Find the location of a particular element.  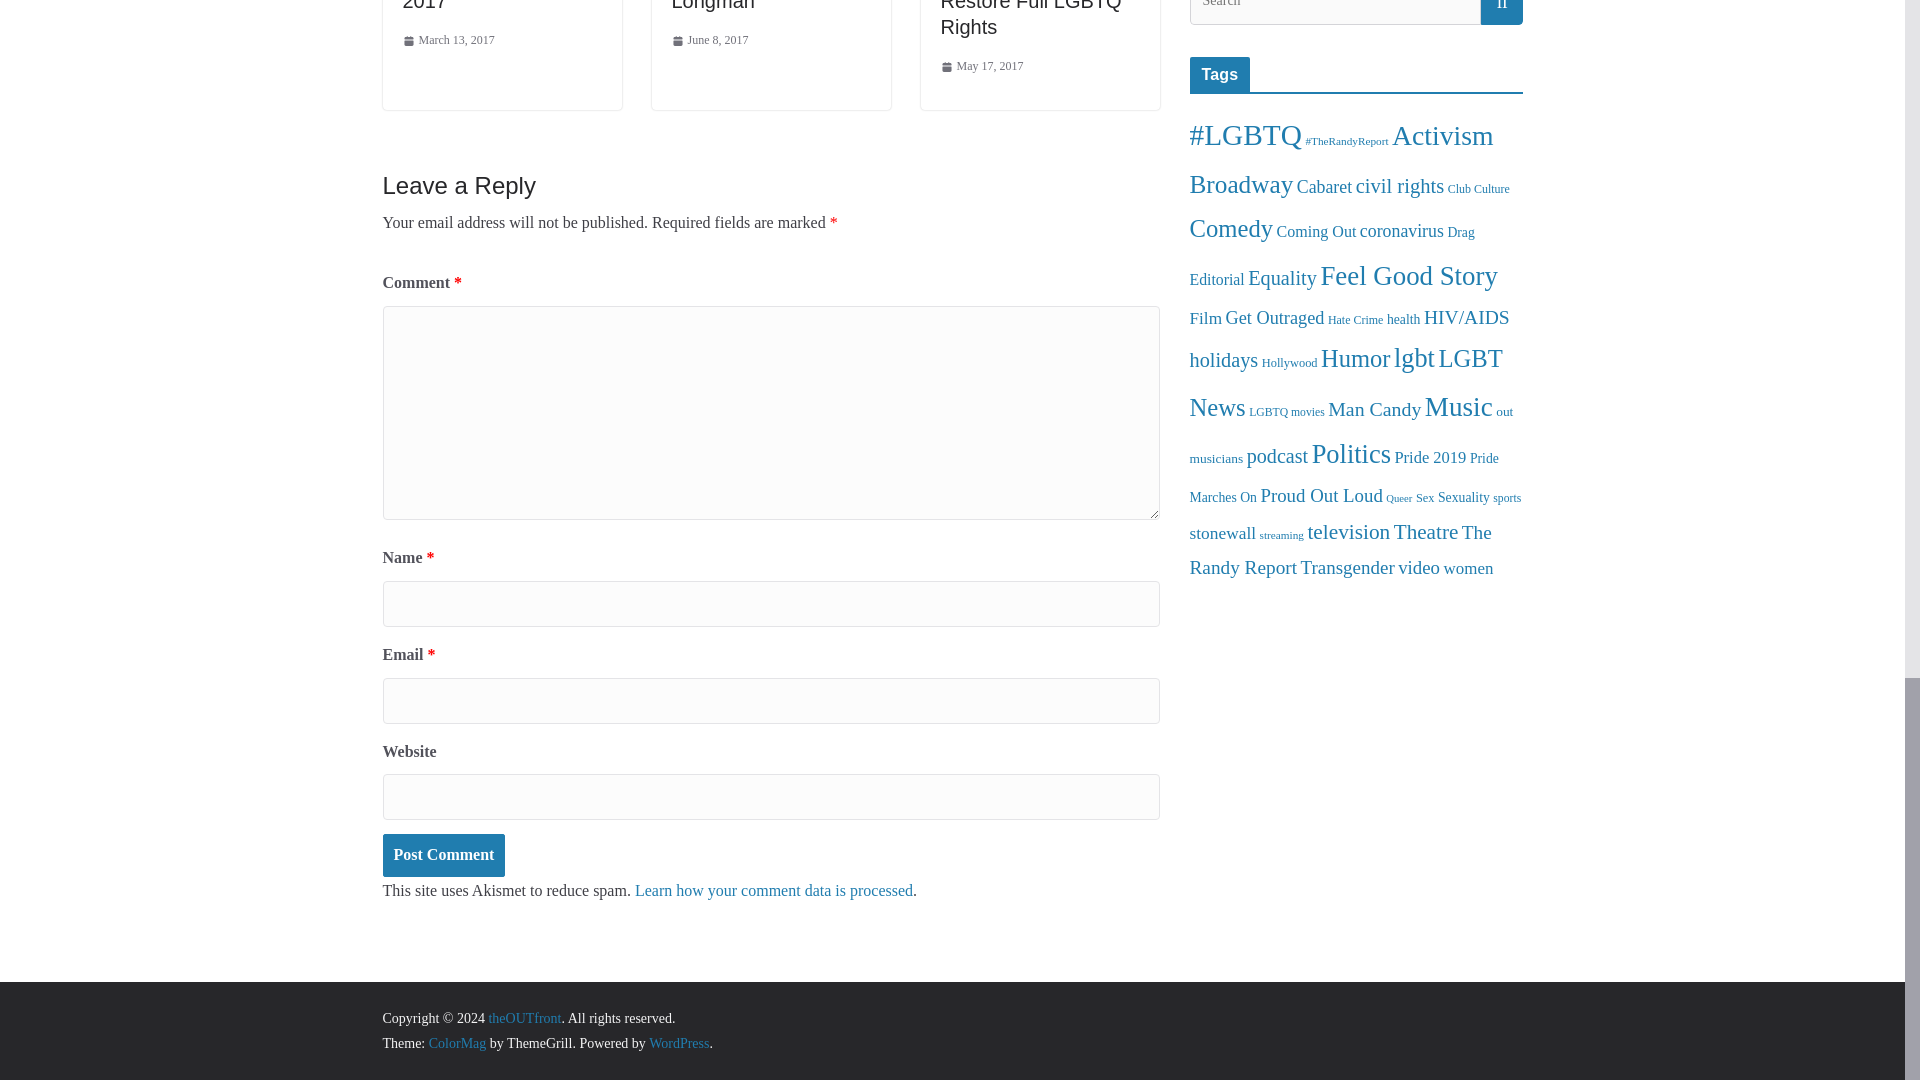

March 13, 2017 is located at coordinates (447, 40).